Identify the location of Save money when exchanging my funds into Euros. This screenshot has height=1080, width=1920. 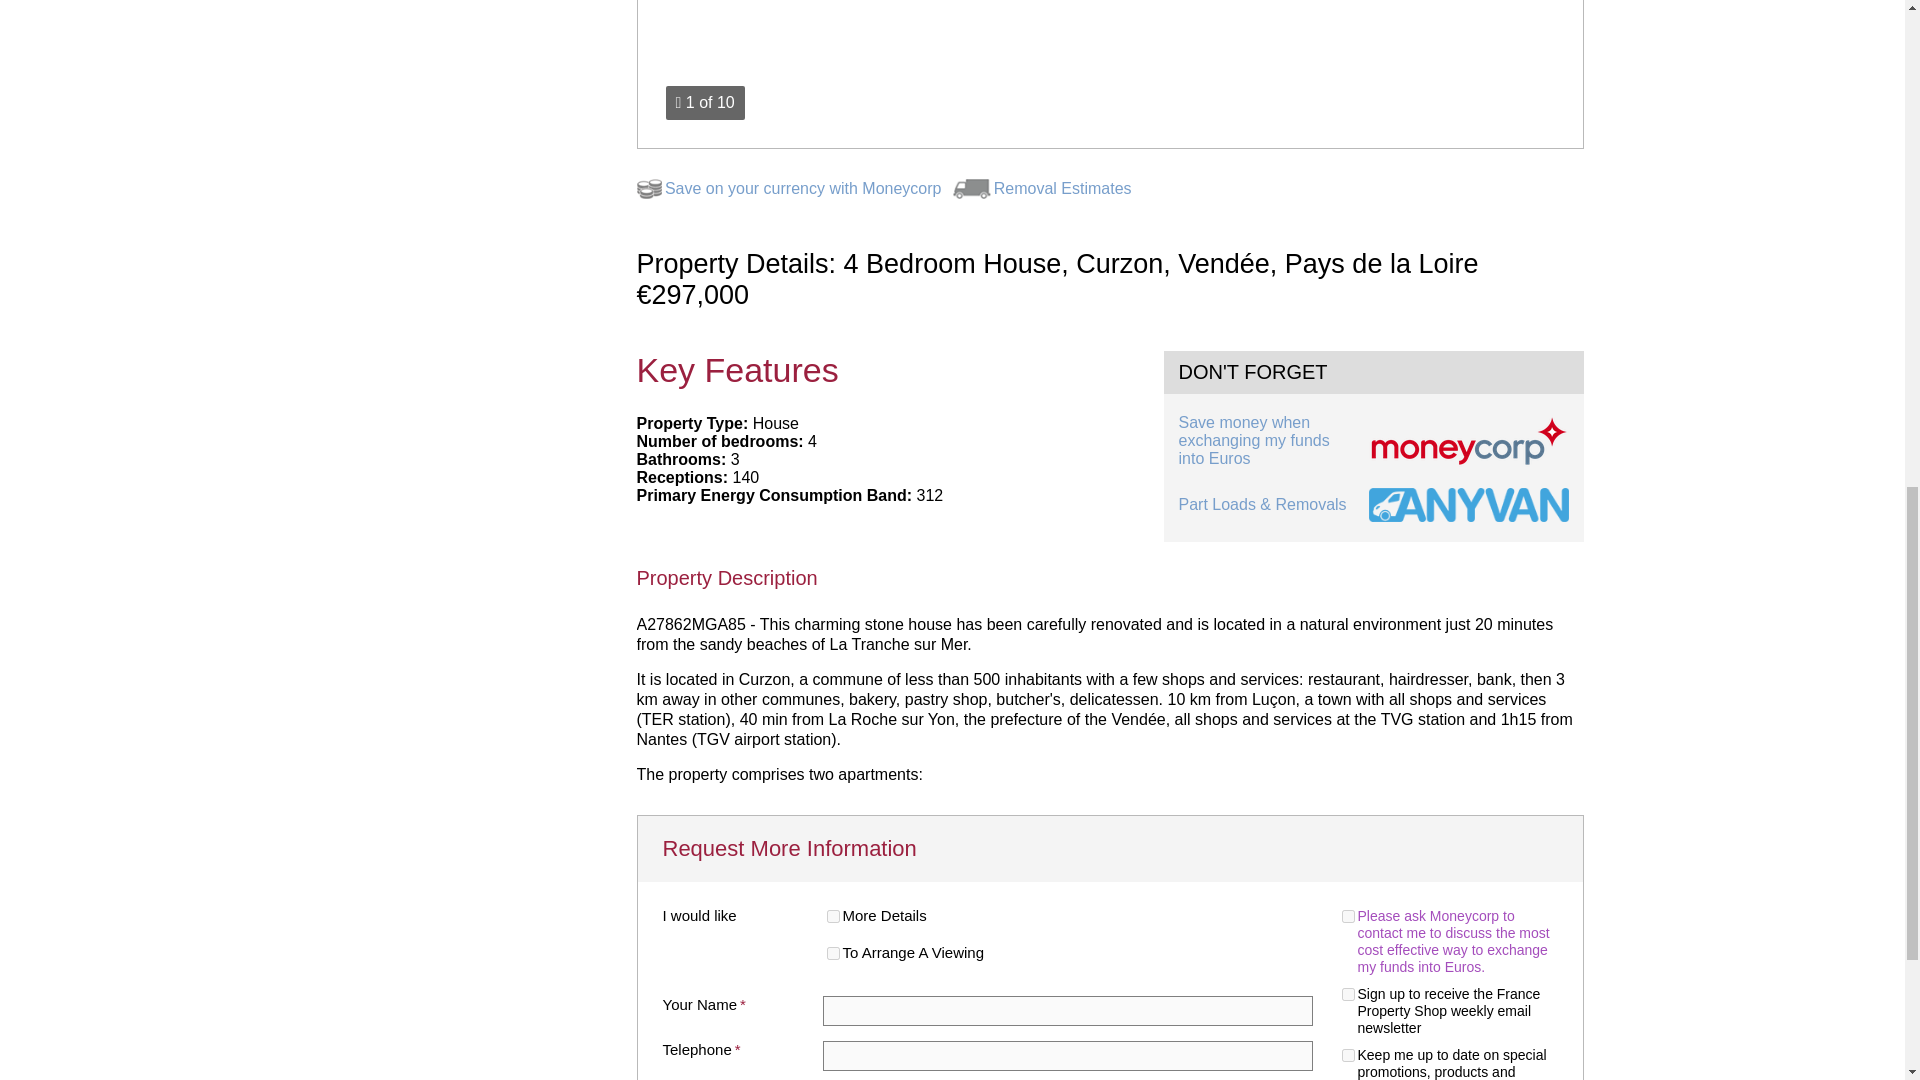
(1373, 440).